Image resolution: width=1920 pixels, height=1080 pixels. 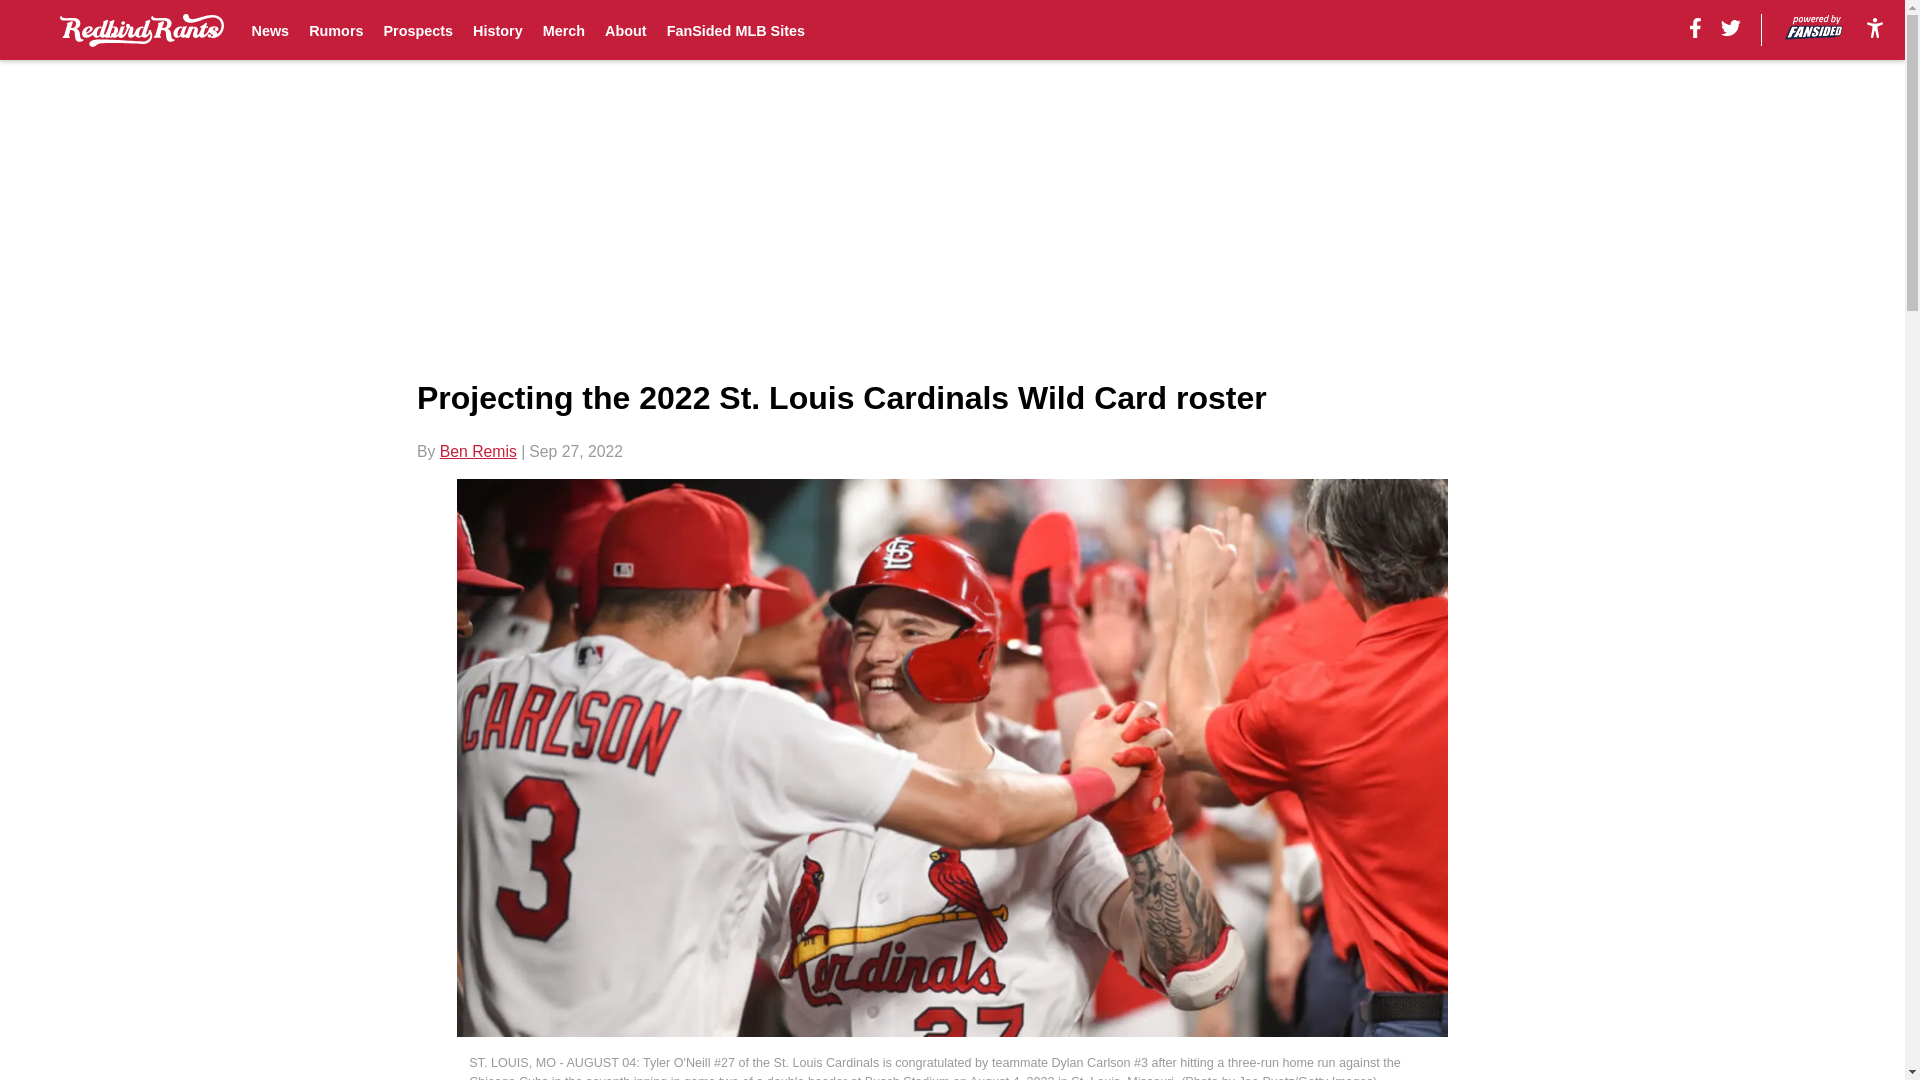 What do you see at coordinates (418, 30) in the screenshot?
I see `Prospects` at bounding box center [418, 30].